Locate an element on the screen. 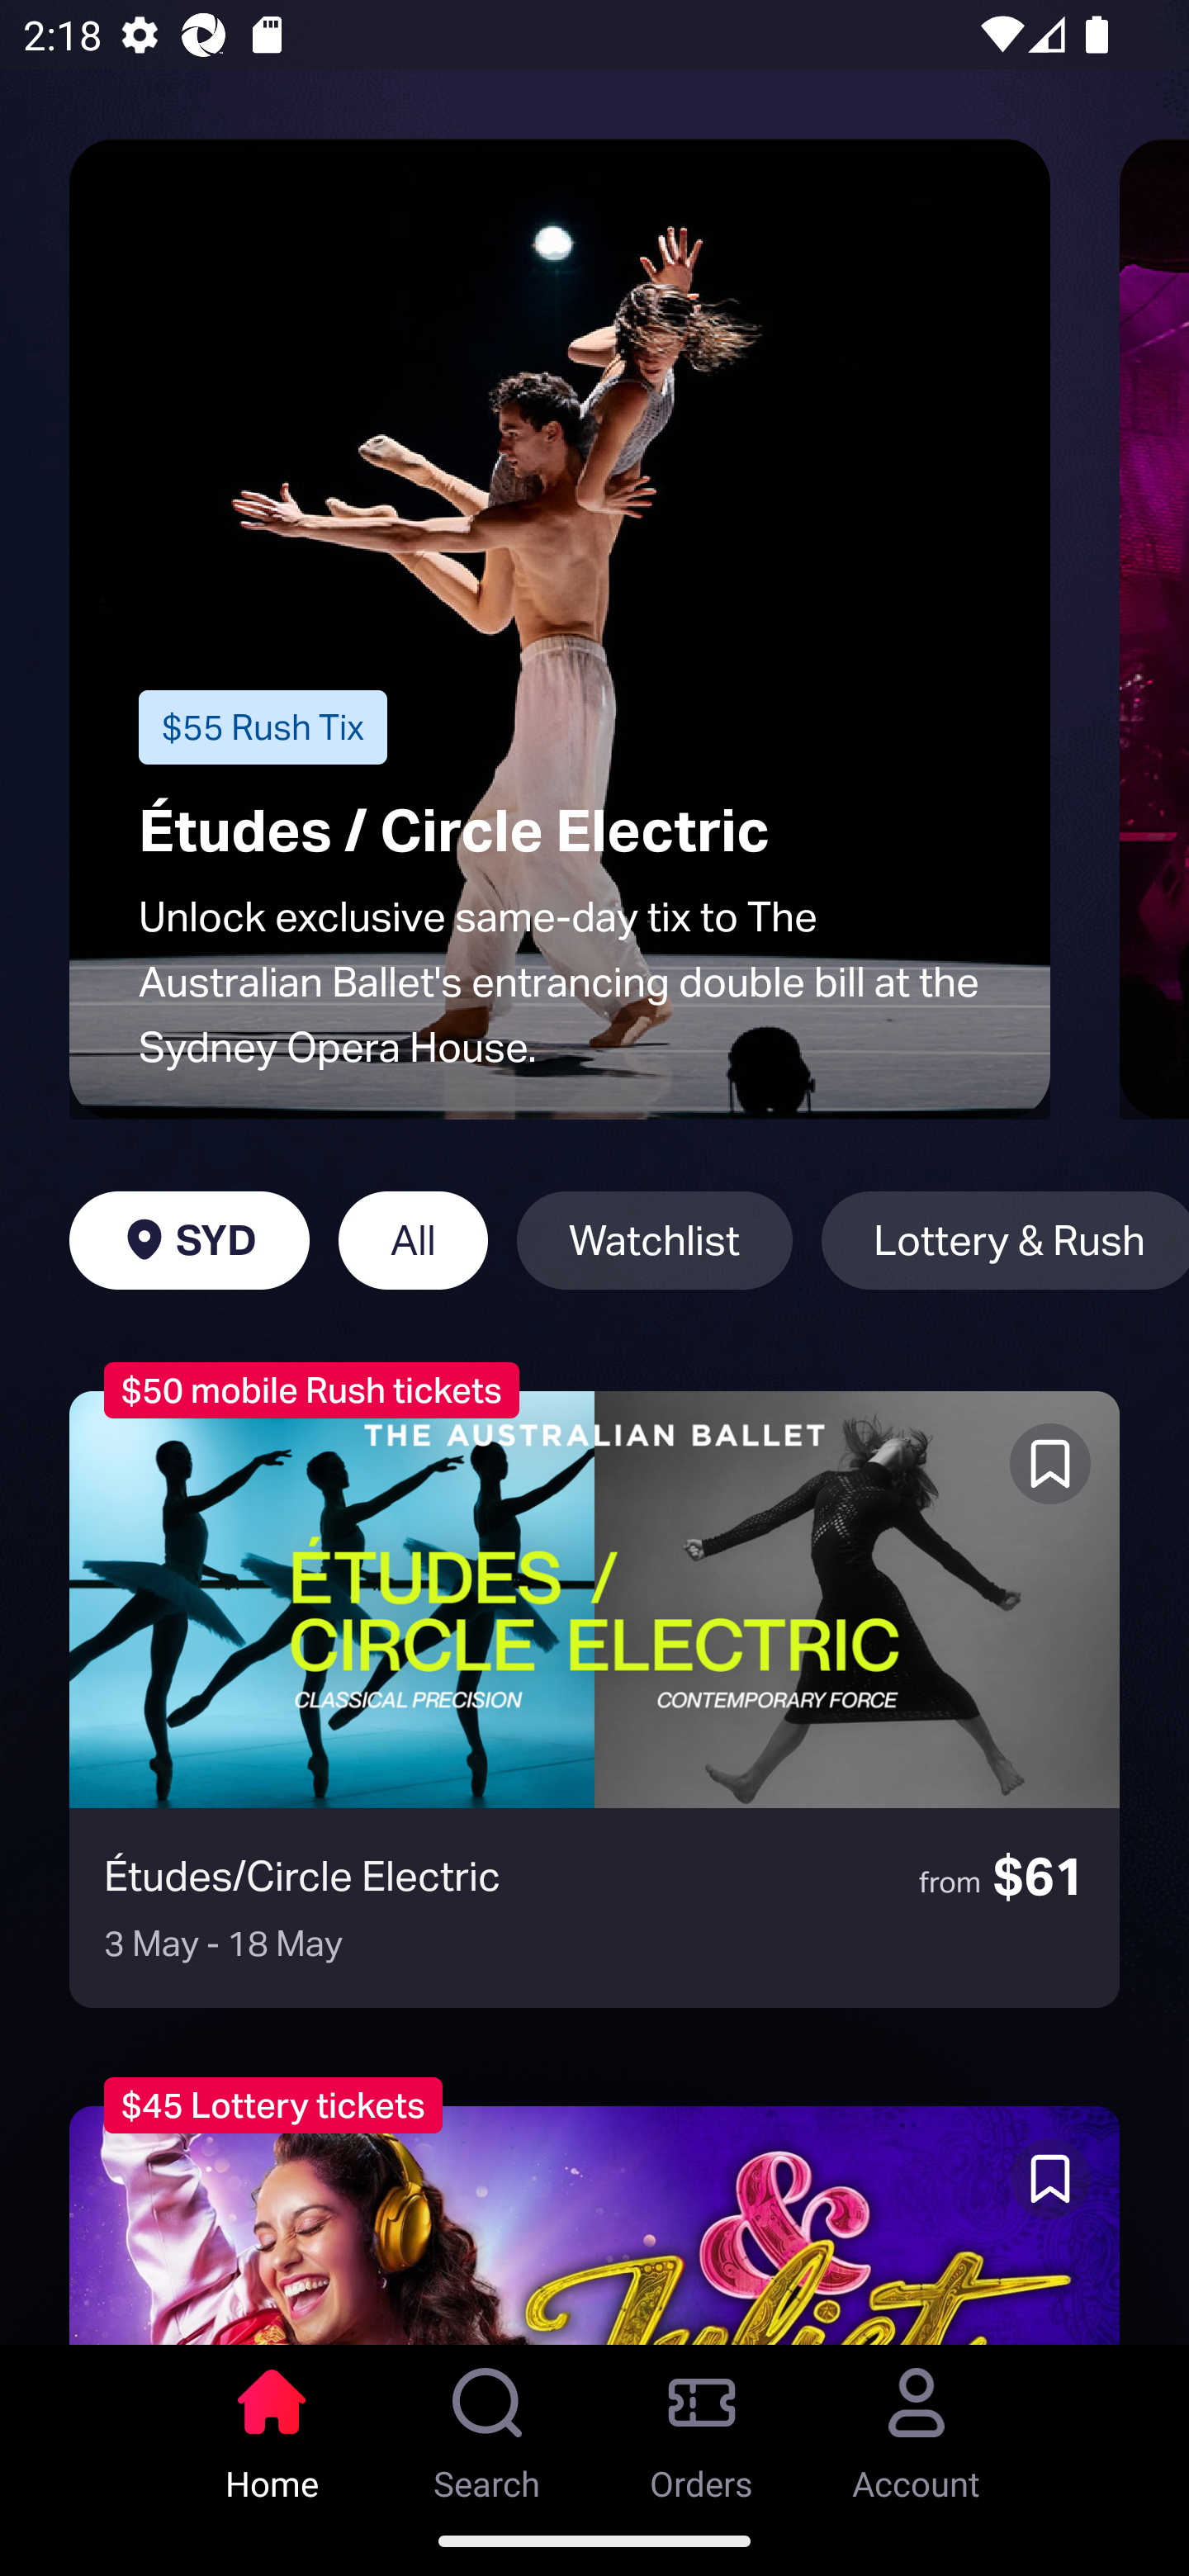 This screenshot has height=2576, width=1189. Watchlist is located at coordinates (655, 1240).